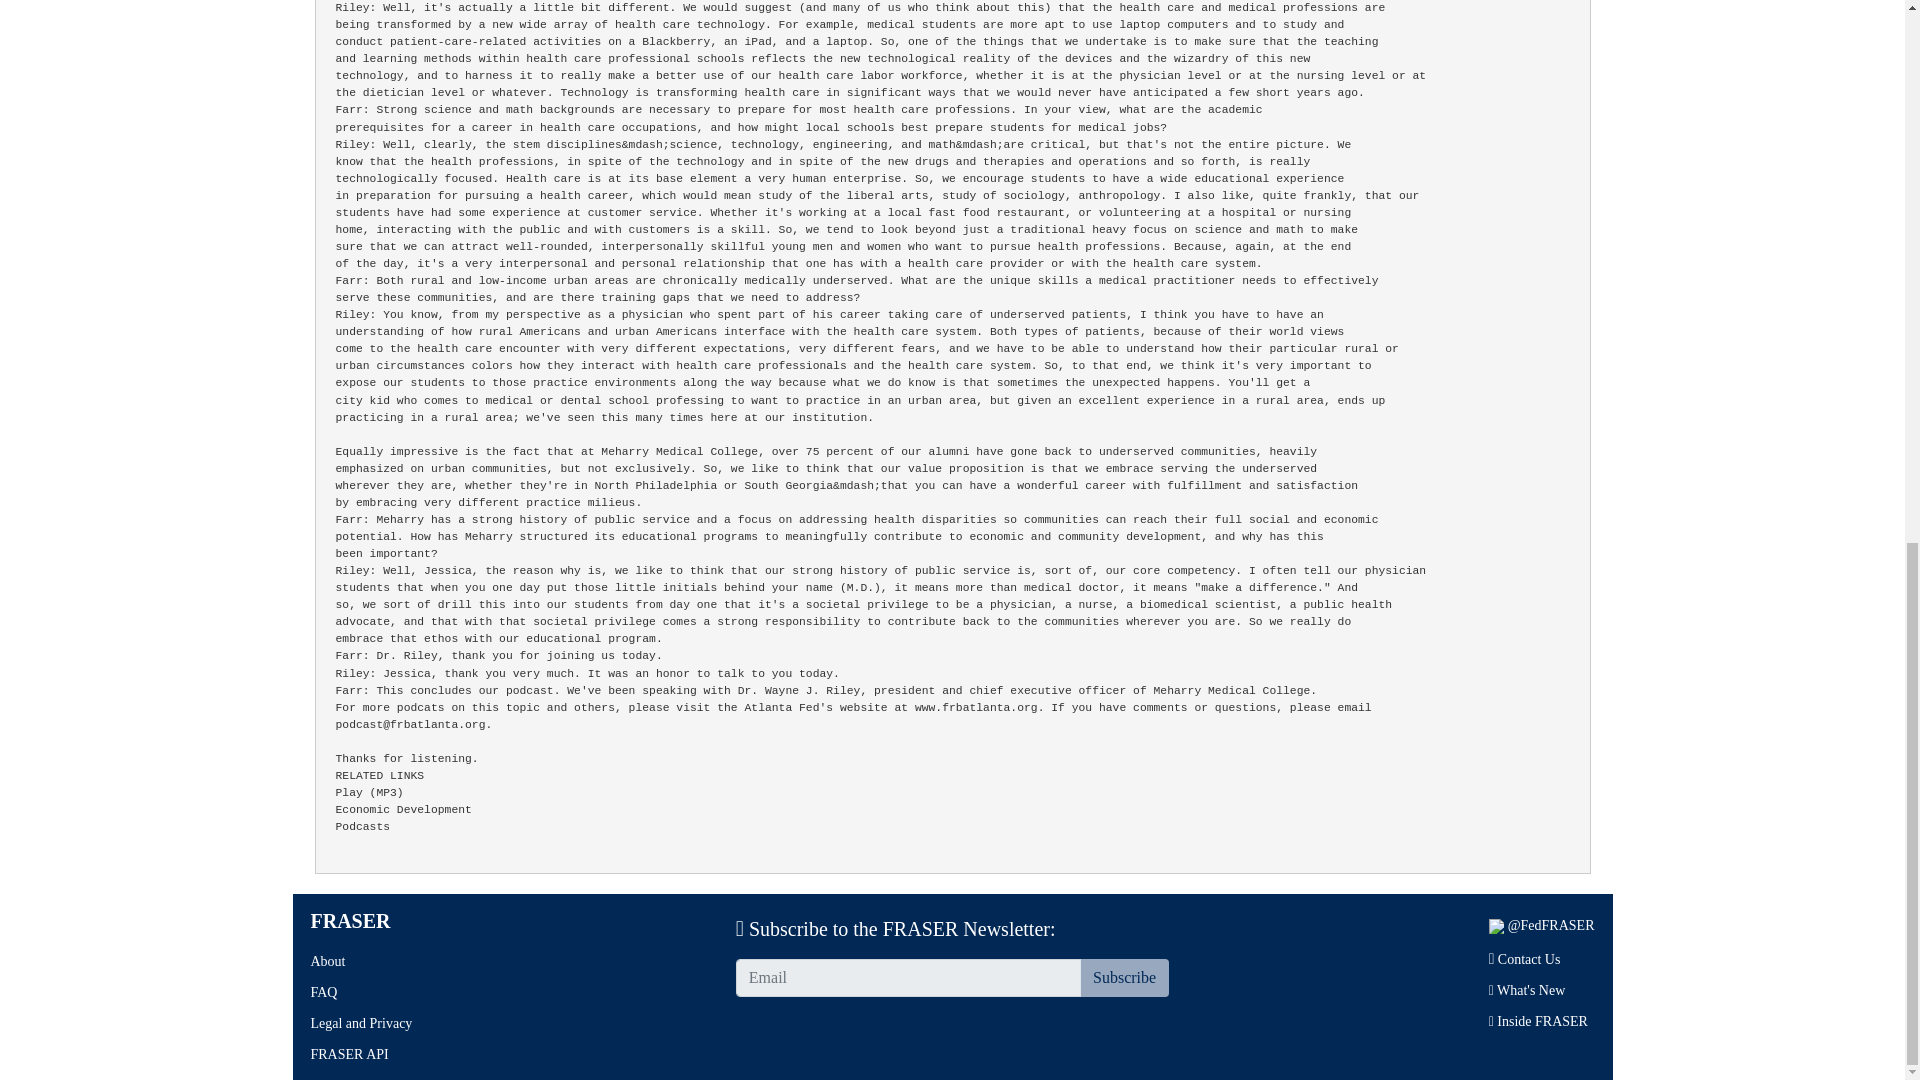 The image size is (1920, 1080). What do you see at coordinates (327, 960) in the screenshot?
I see `About` at bounding box center [327, 960].